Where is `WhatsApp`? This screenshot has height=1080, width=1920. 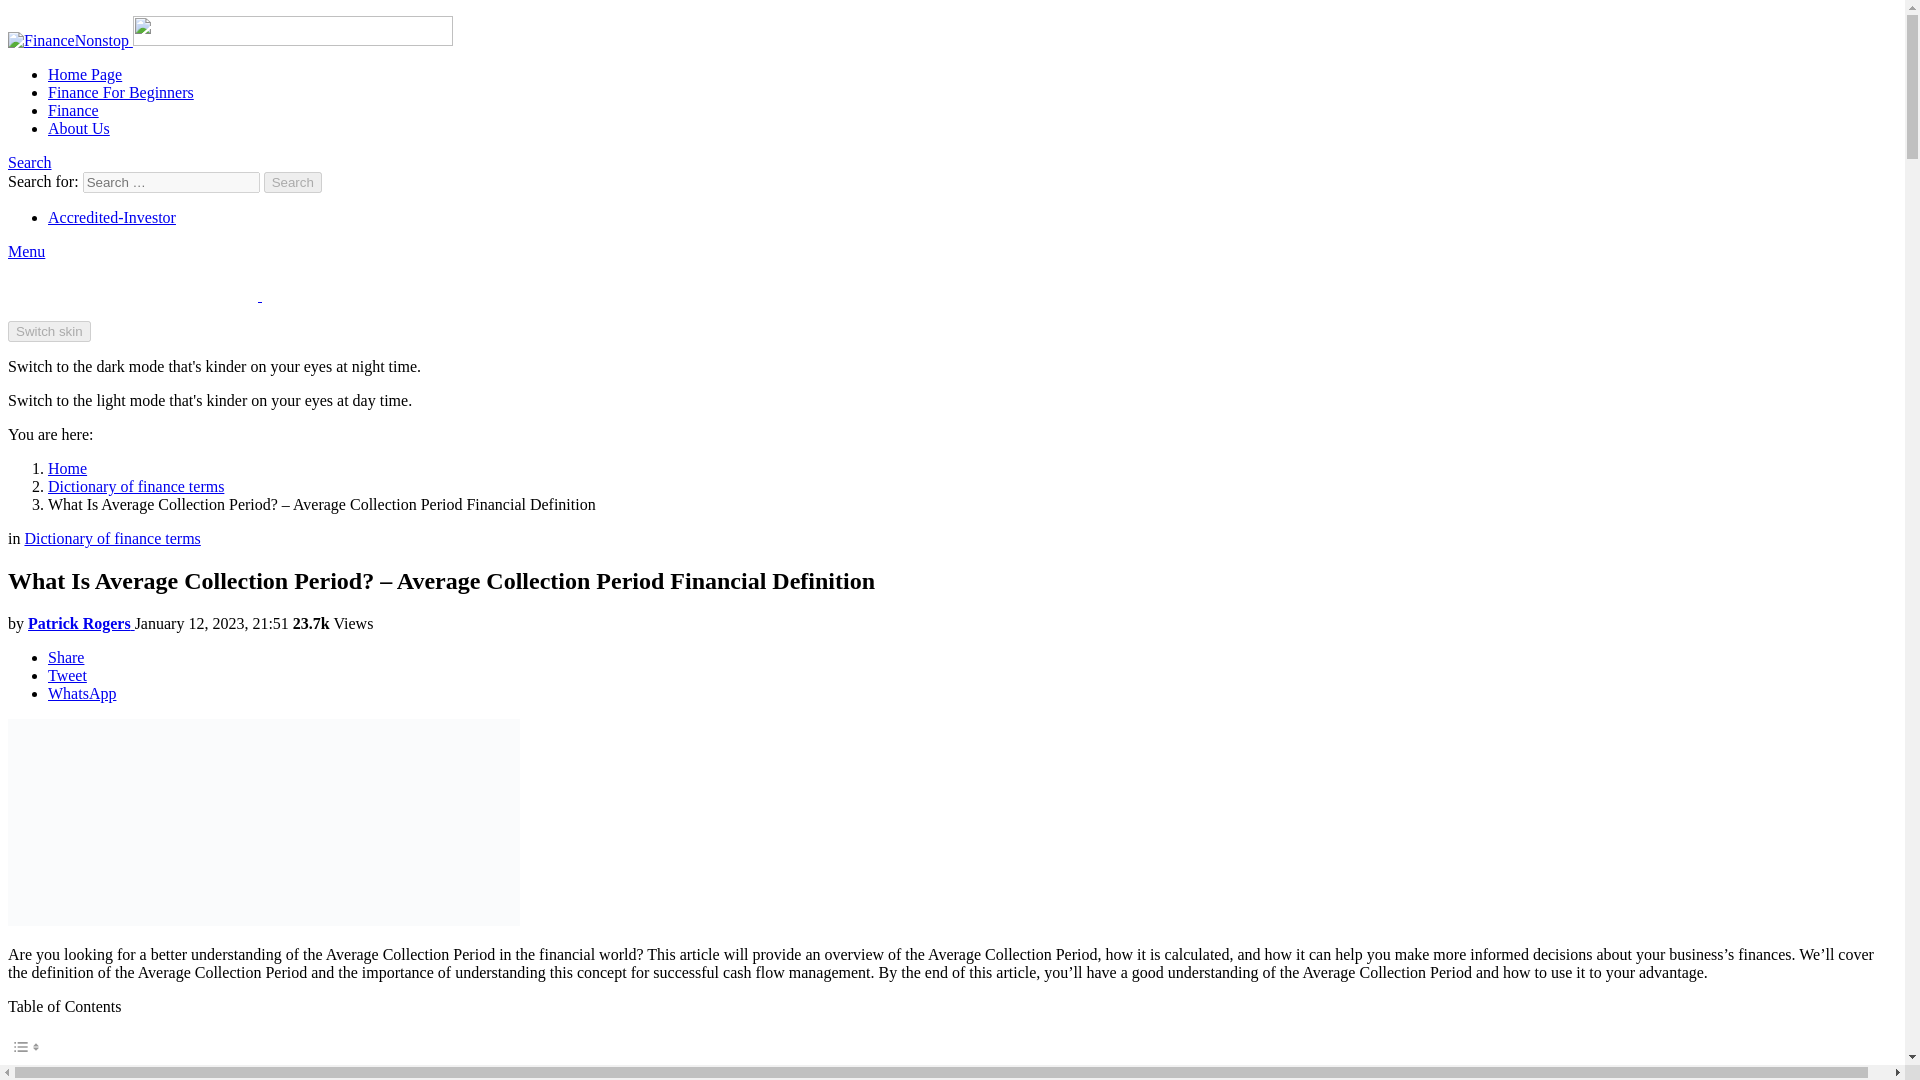 WhatsApp is located at coordinates (82, 693).